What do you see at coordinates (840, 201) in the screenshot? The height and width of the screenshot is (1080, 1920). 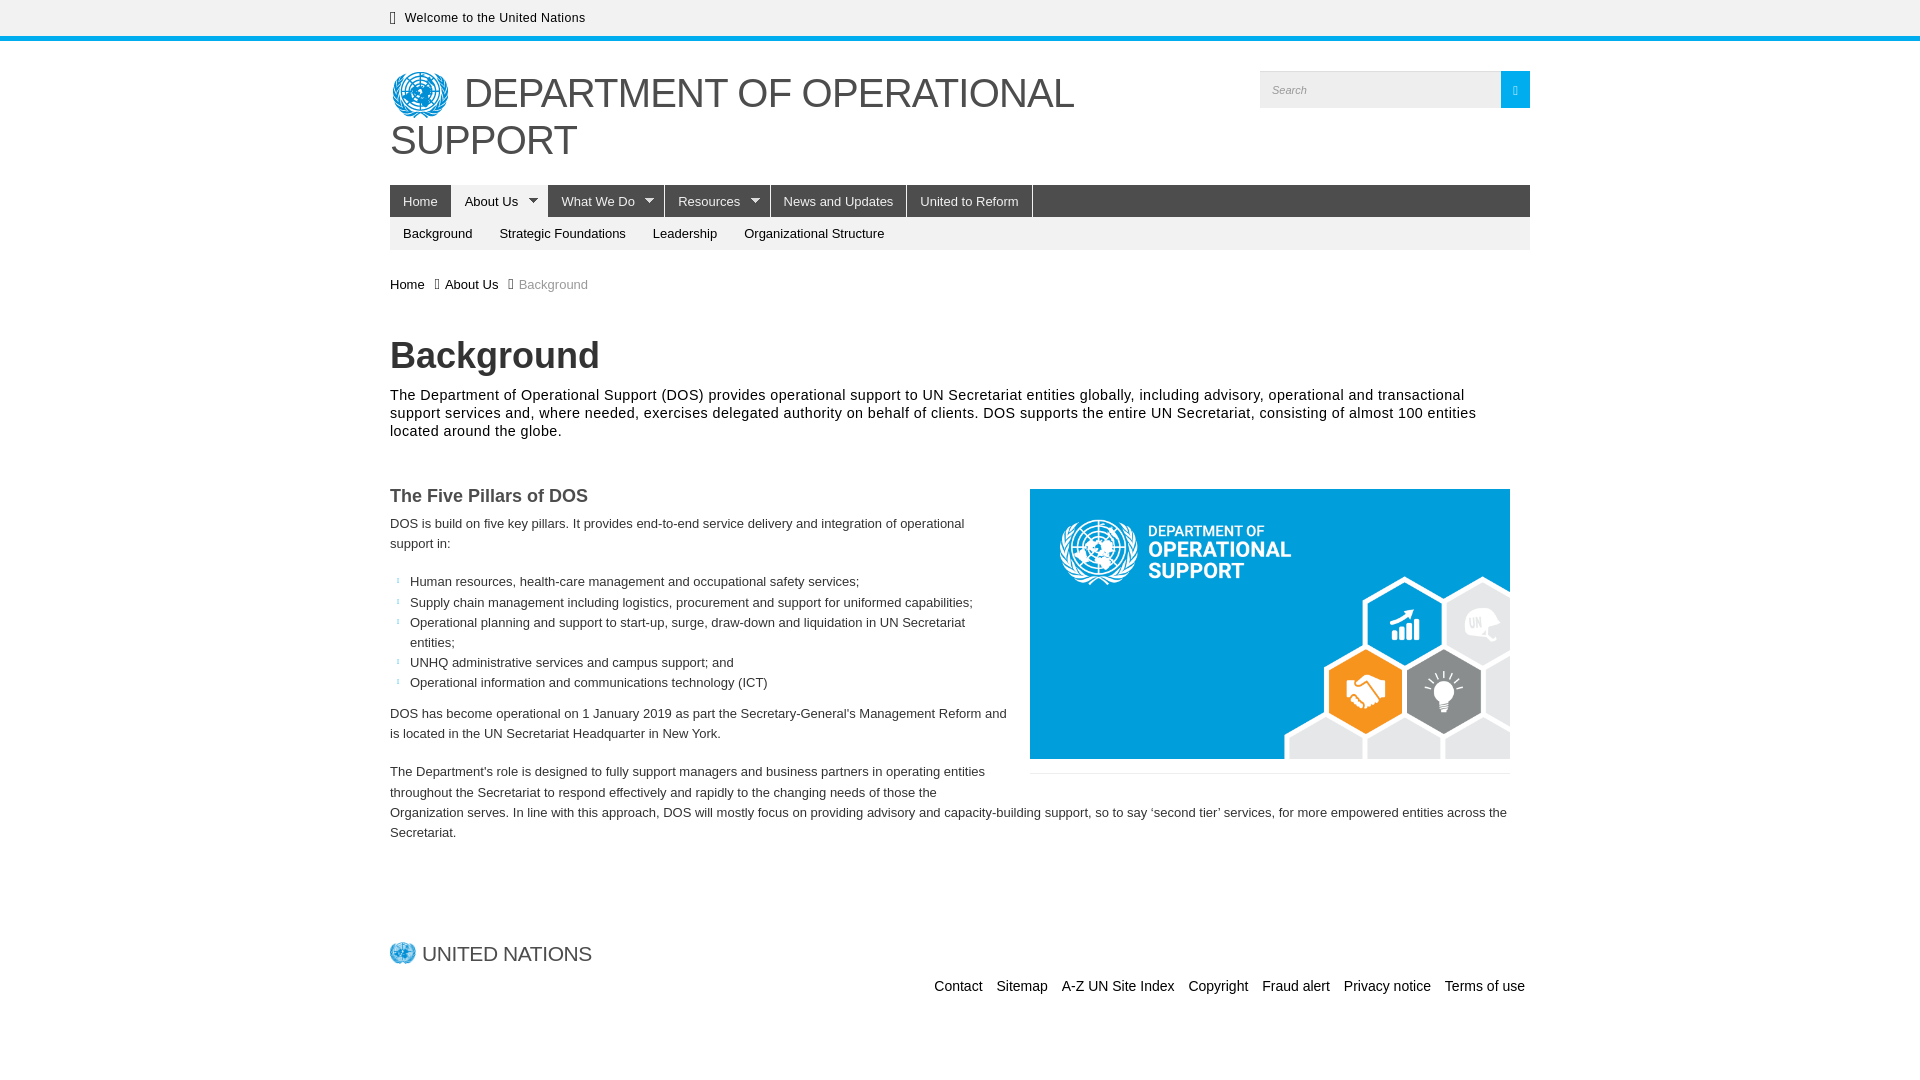 I see `News and Updates` at bounding box center [840, 201].